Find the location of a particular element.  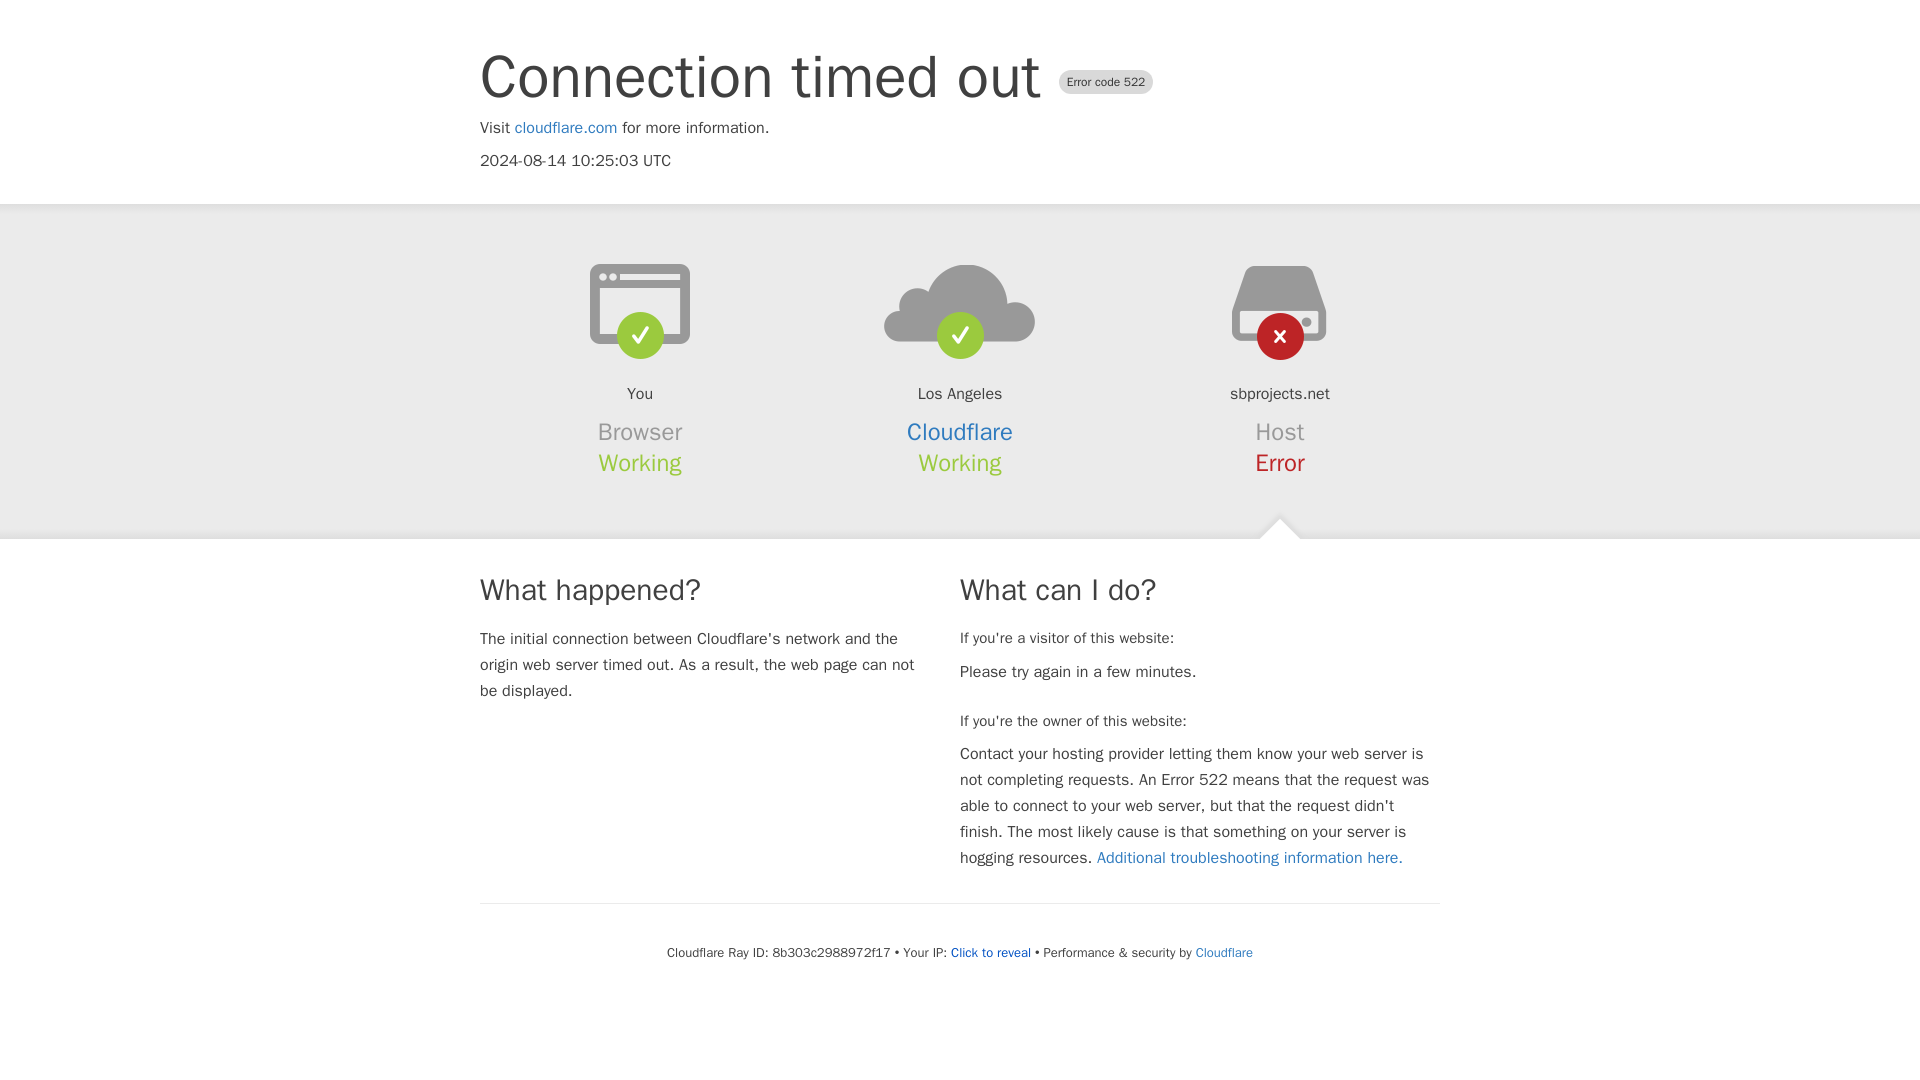

cloudflare.com is located at coordinates (566, 128).